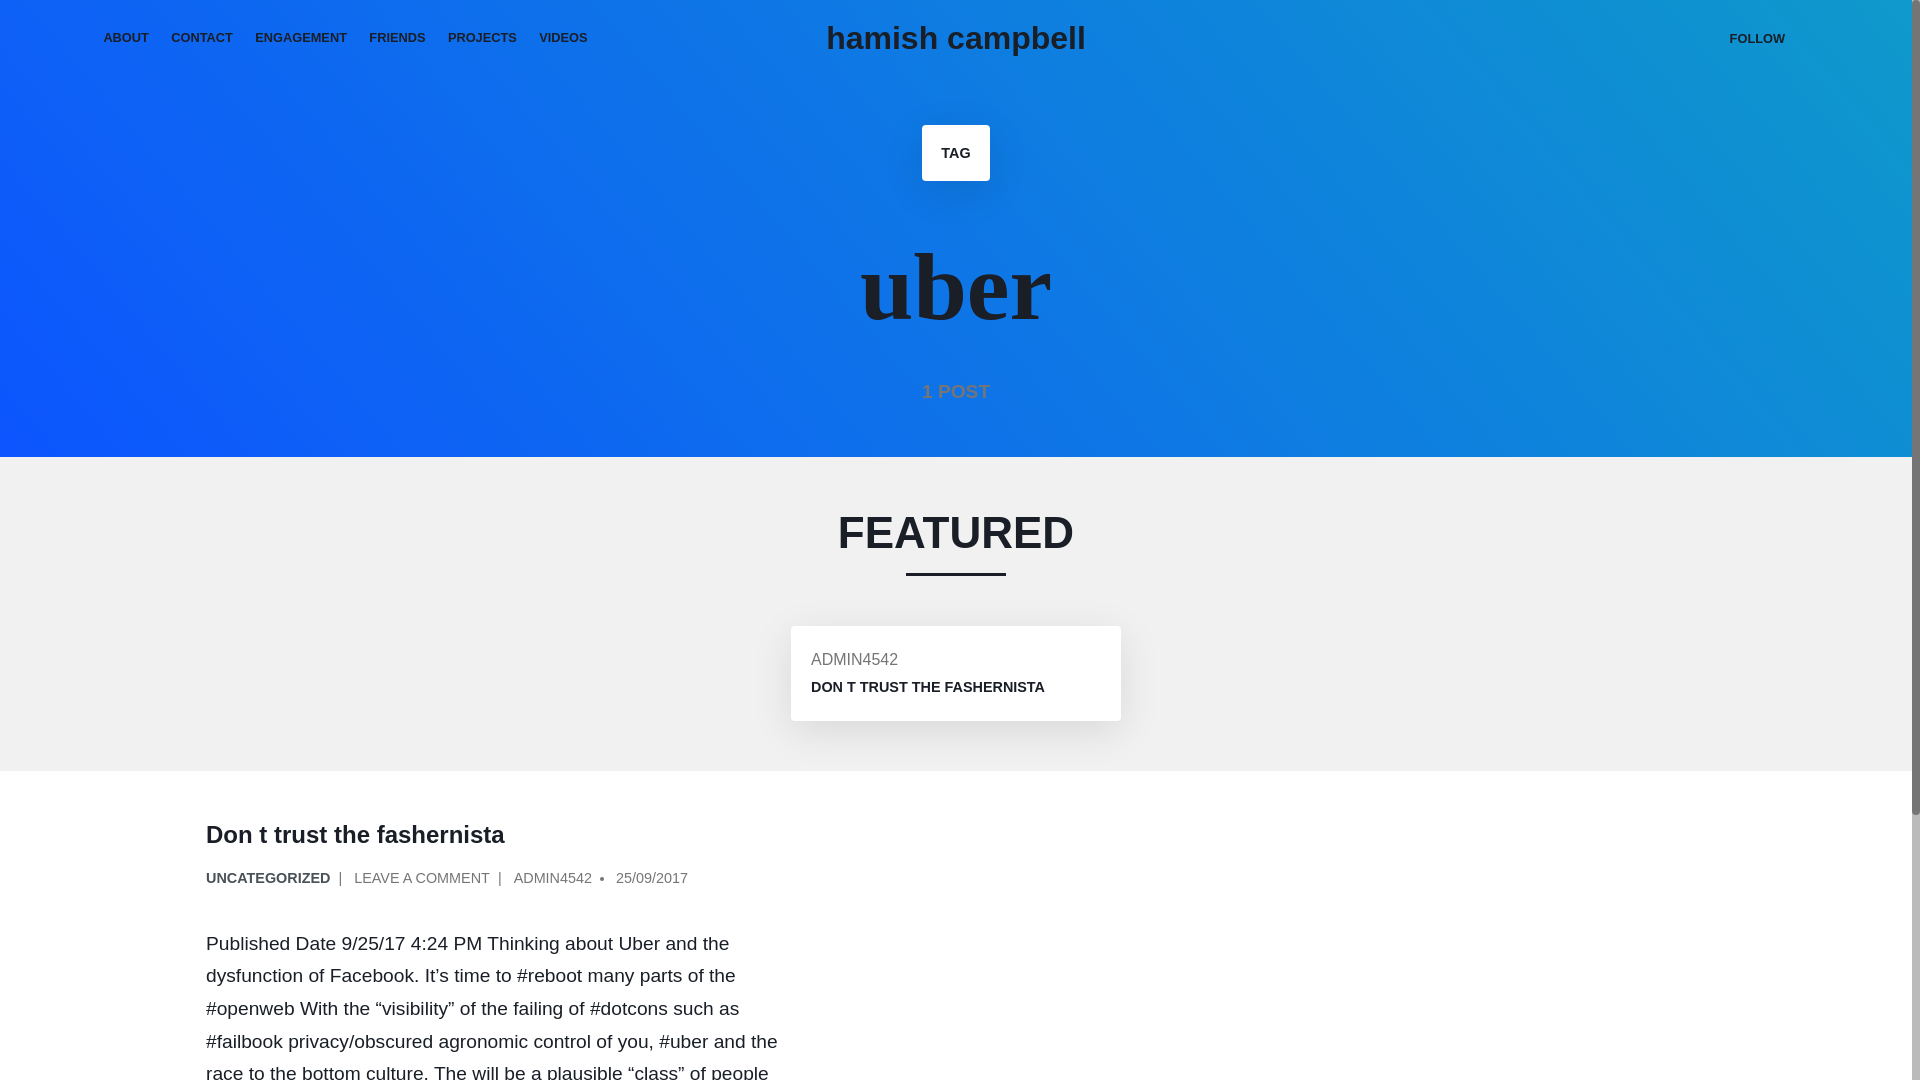 The height and width of the screenshot is (1080, 1920). I want to click on Hamish Campbell, so click(956, 38).